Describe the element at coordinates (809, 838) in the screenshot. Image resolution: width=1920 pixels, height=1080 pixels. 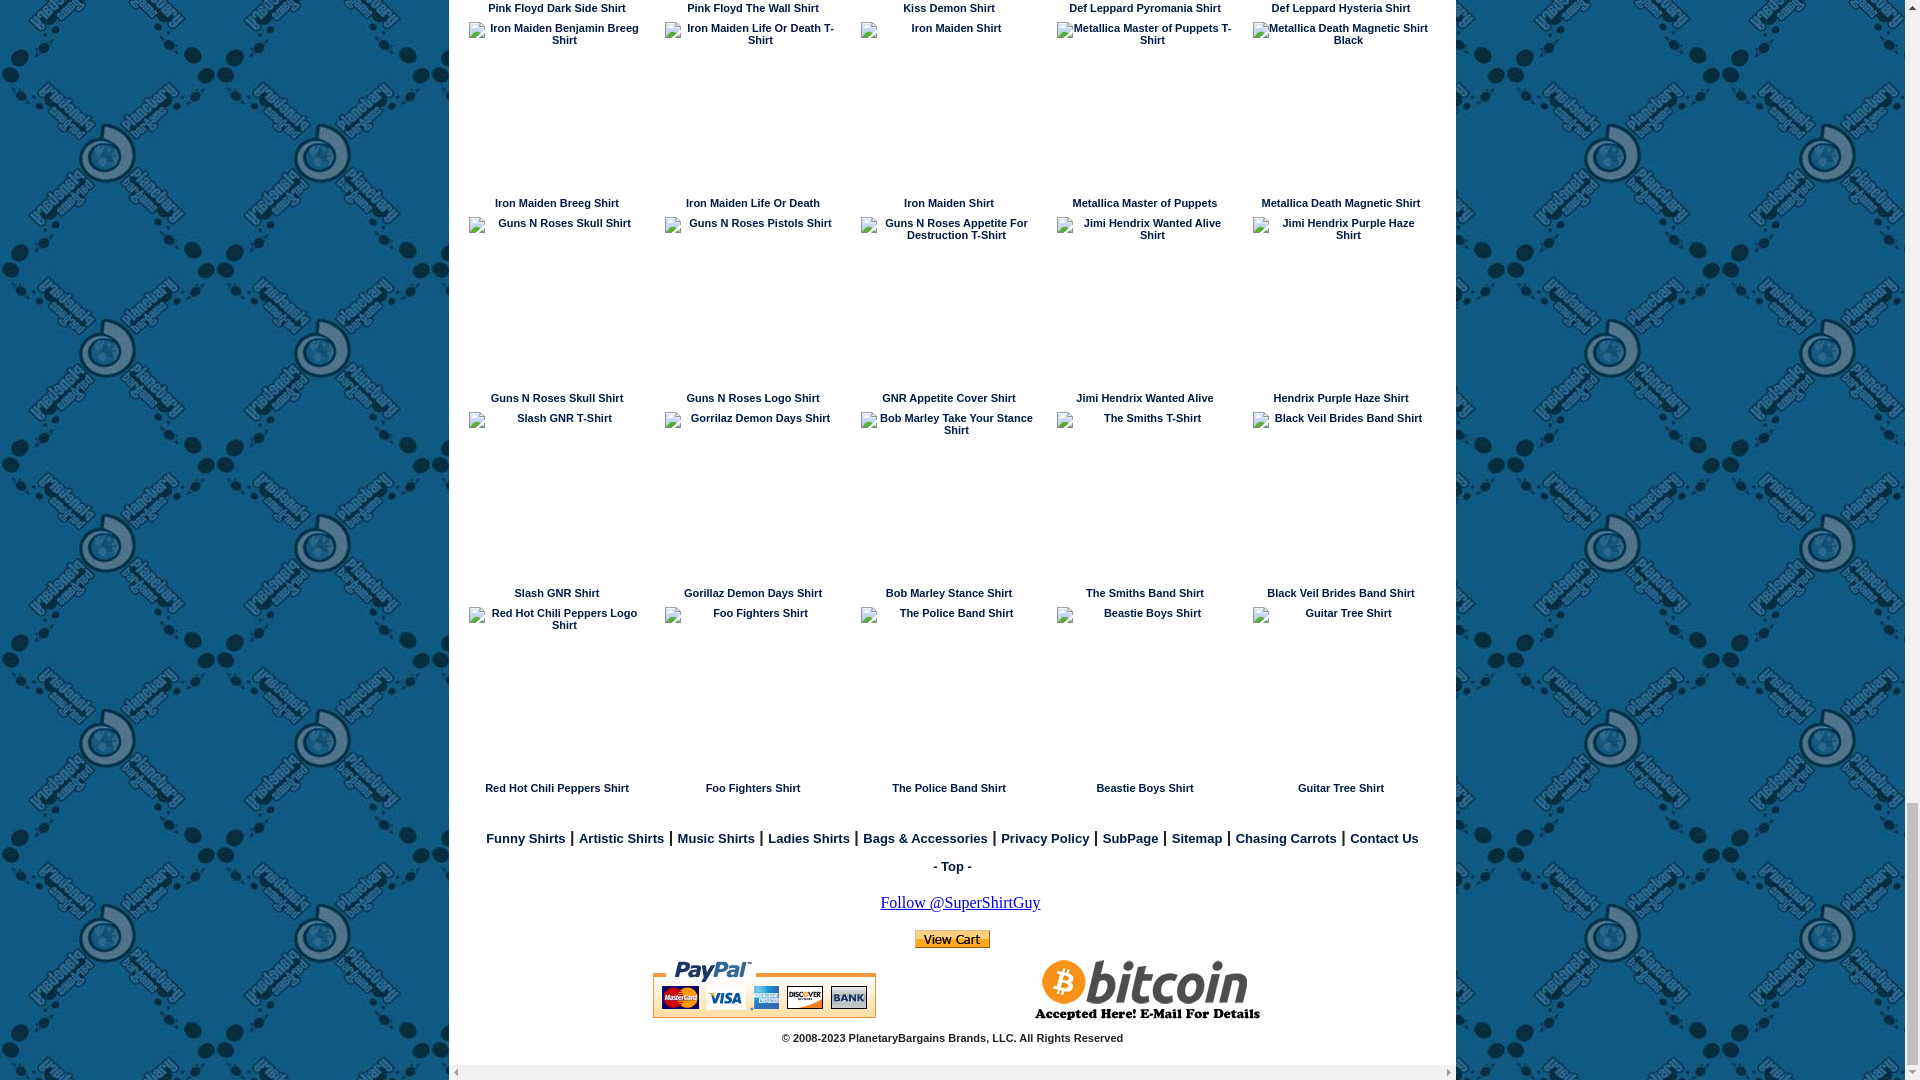
I see `Ladies Shirts` at that location.